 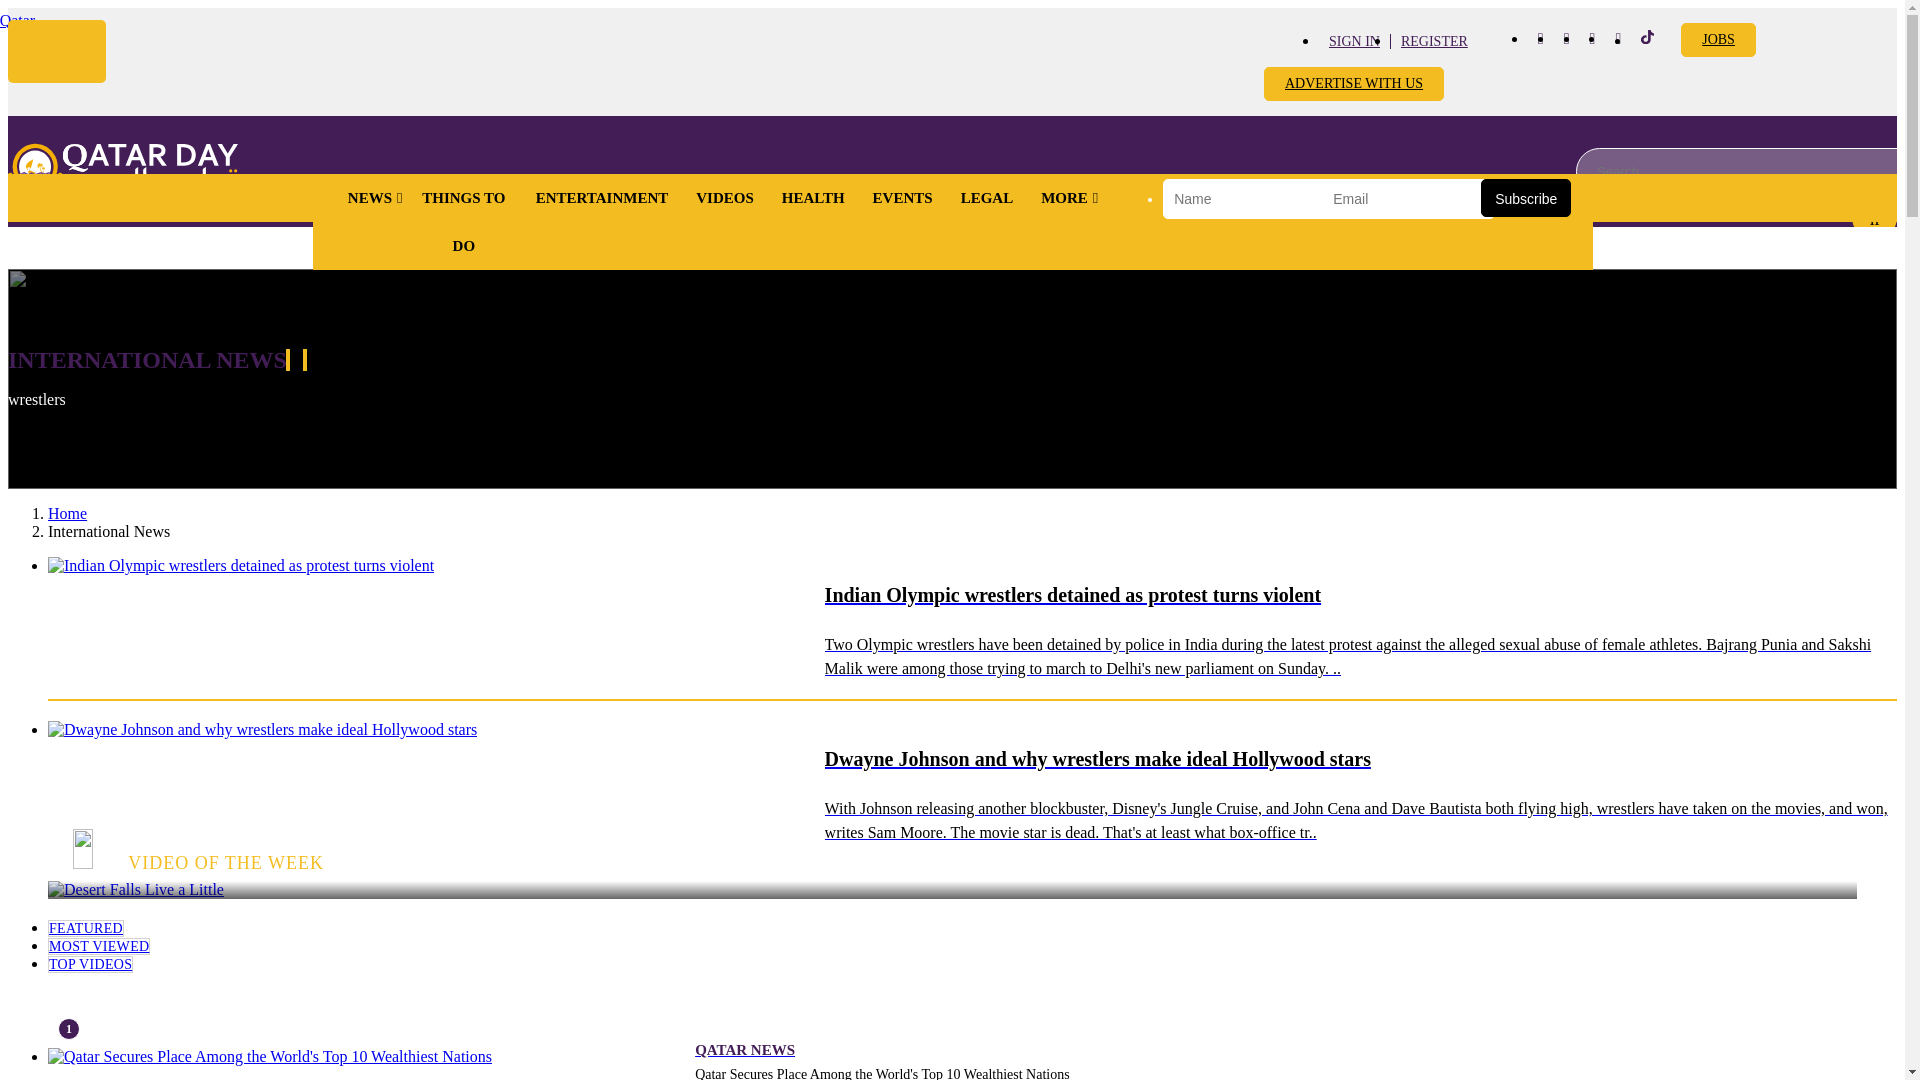 What do you see at coordinates (1718, 40) in the screenshot?
I see `JOBS` at bounding box center [1718, 40].